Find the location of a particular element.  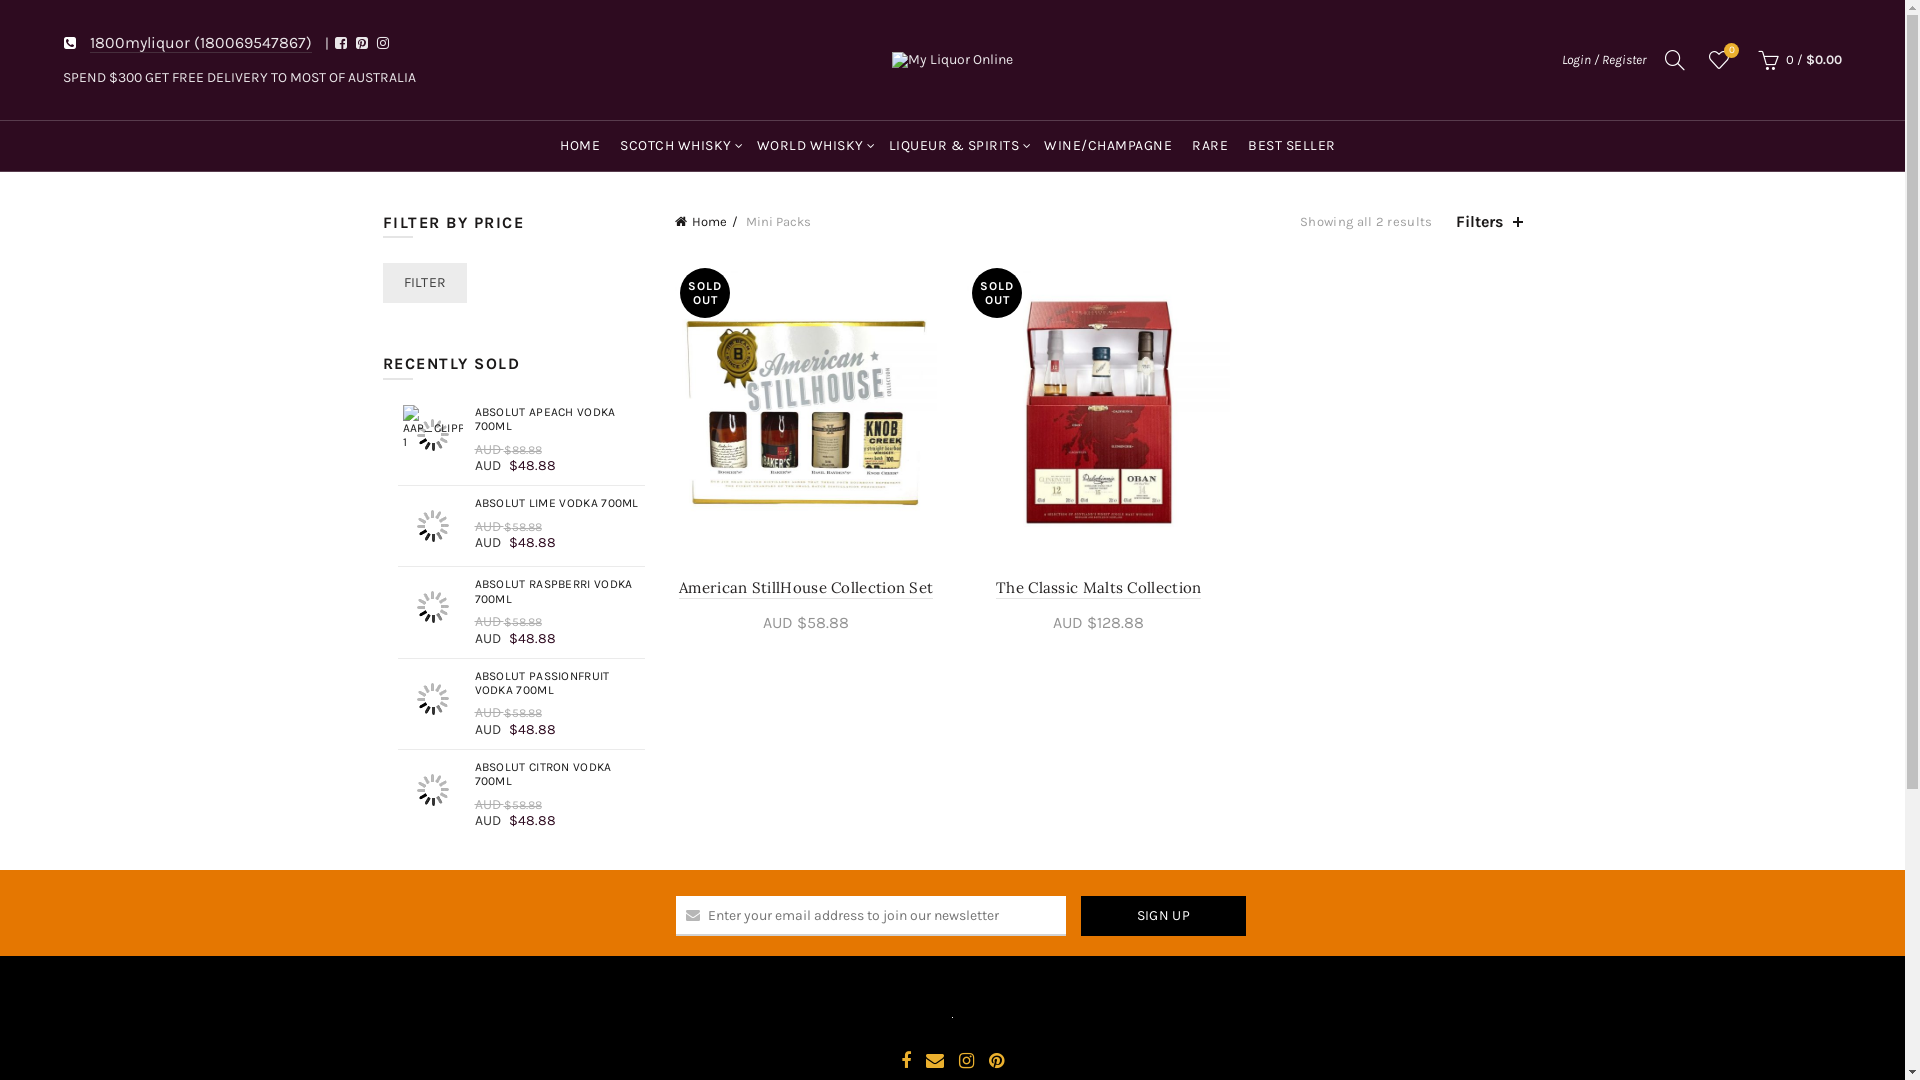

Home is located at coordinates (706, 222).